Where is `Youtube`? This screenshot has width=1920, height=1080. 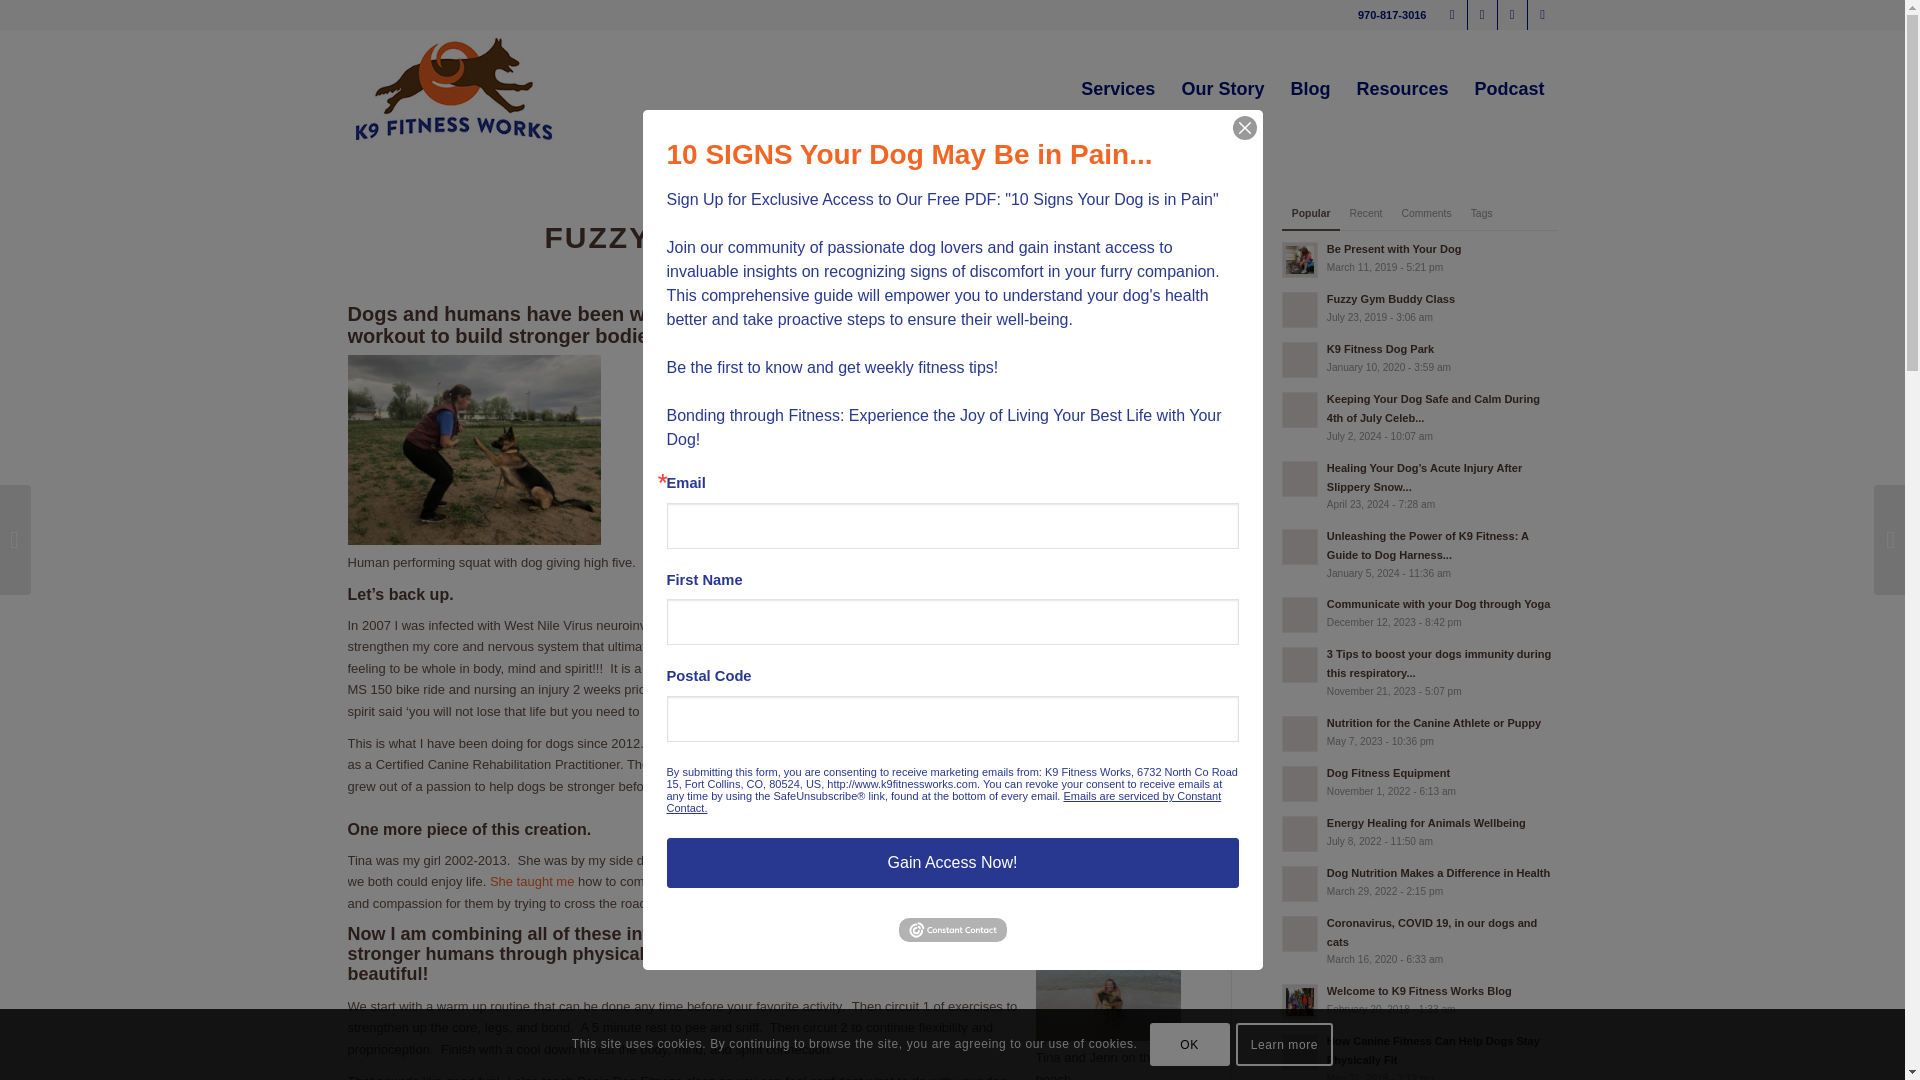
Youtube is located at coordinates (1512, 15).